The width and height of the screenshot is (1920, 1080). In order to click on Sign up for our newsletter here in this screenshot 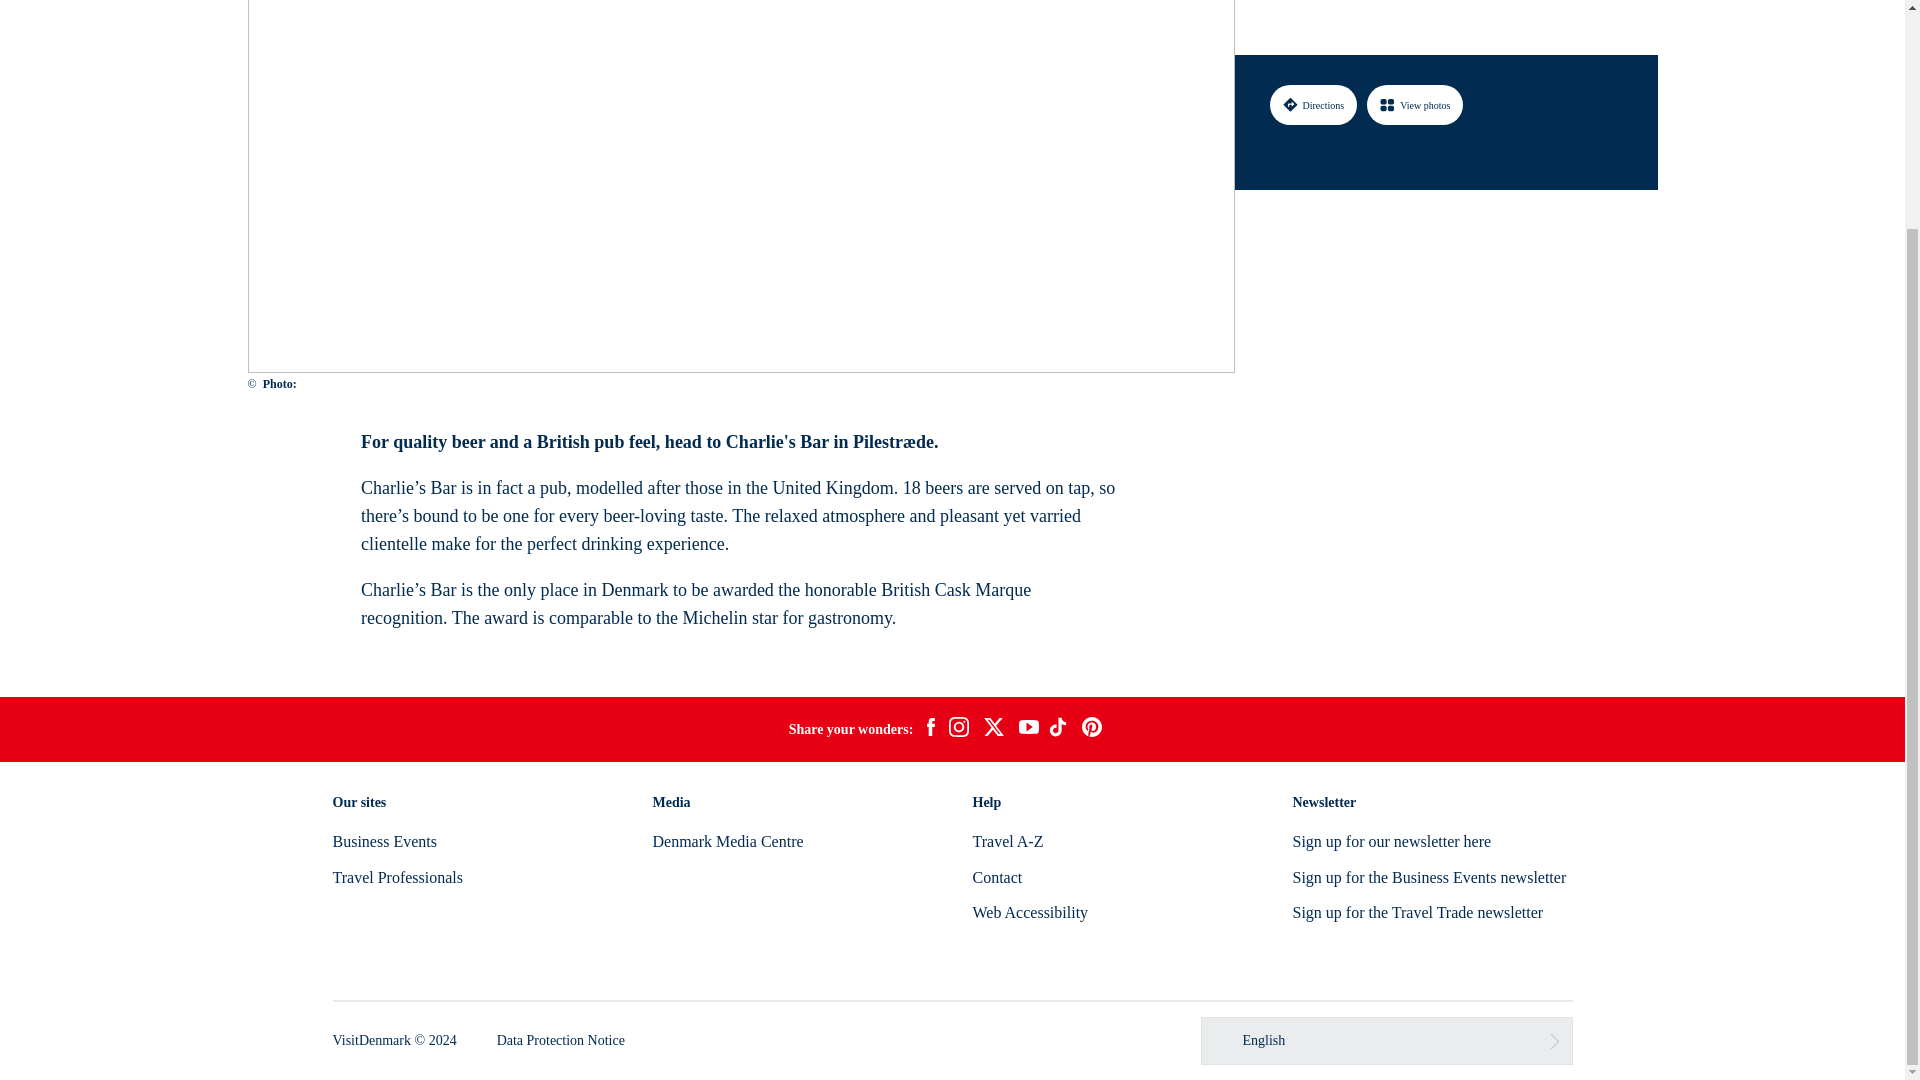, I will do `click(1392, 840)`.